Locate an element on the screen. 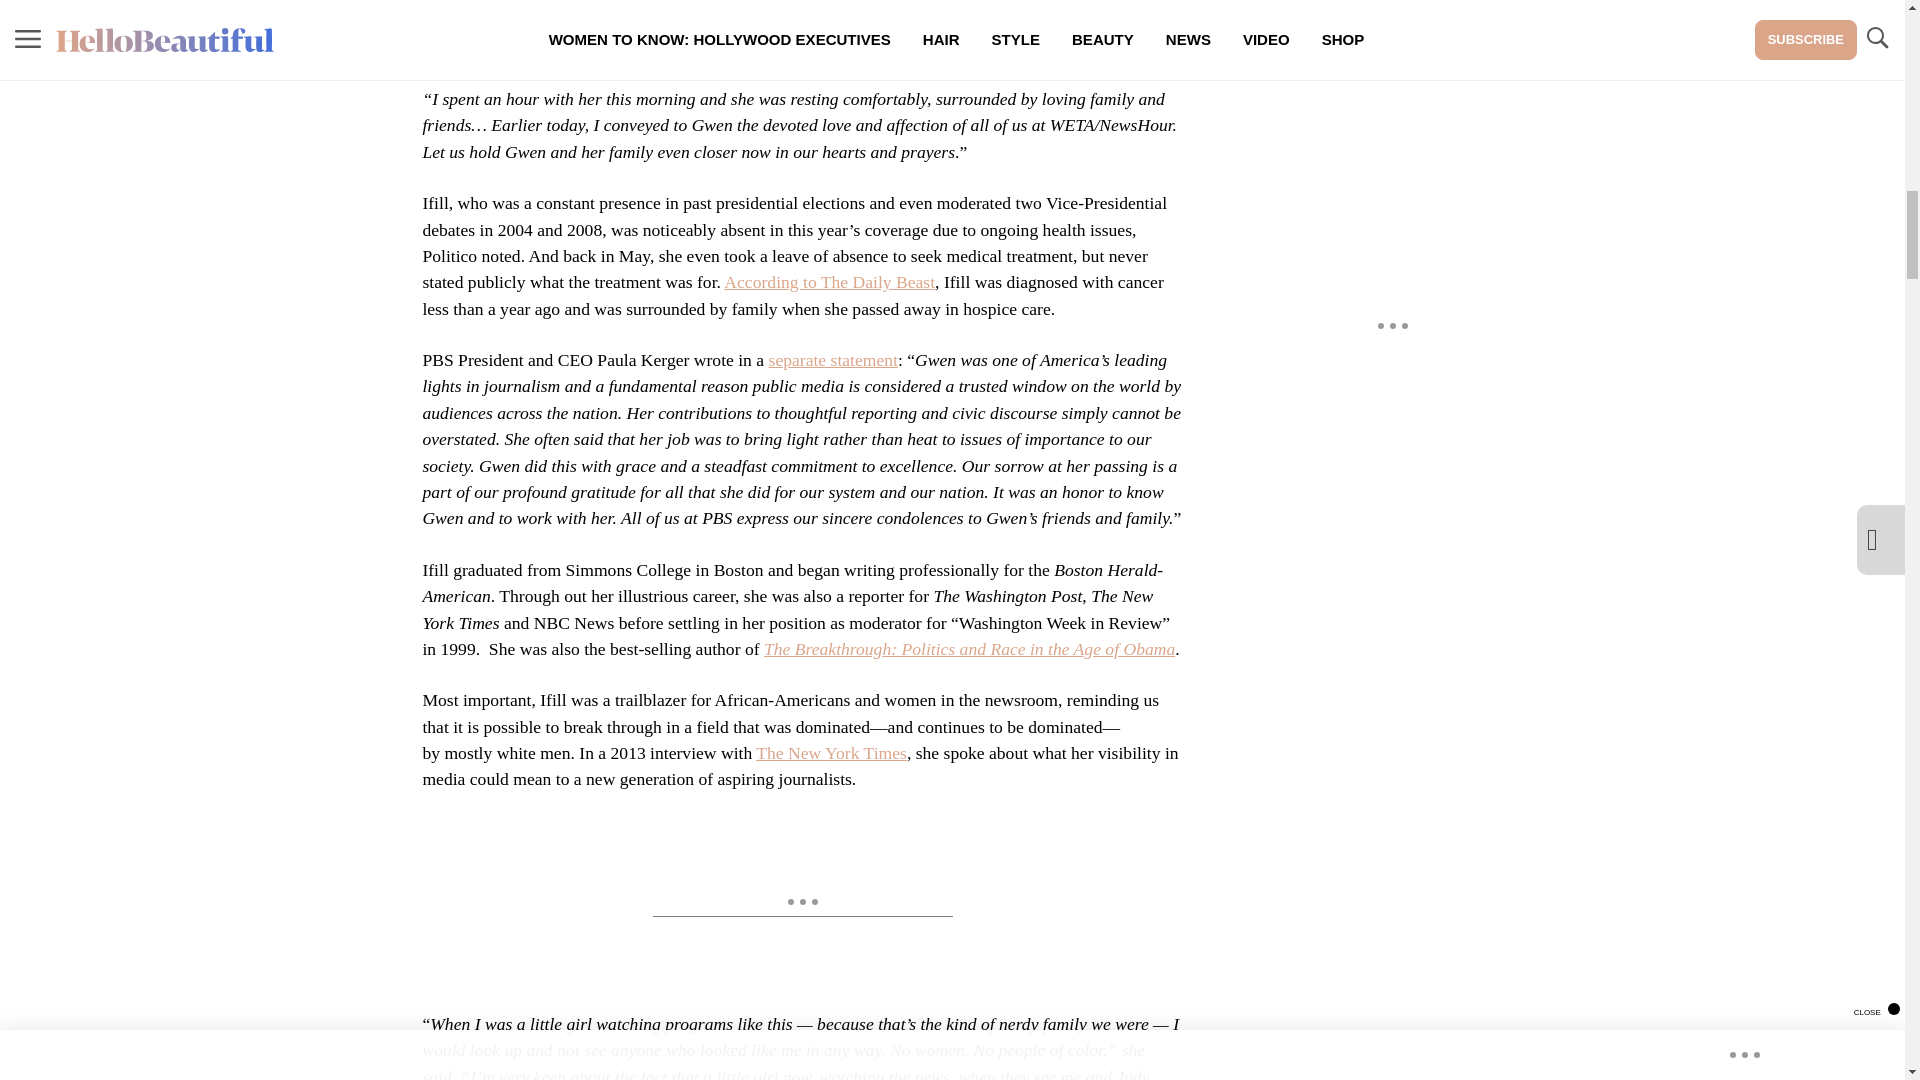  The New York Times is located at coordinates (831, 752).